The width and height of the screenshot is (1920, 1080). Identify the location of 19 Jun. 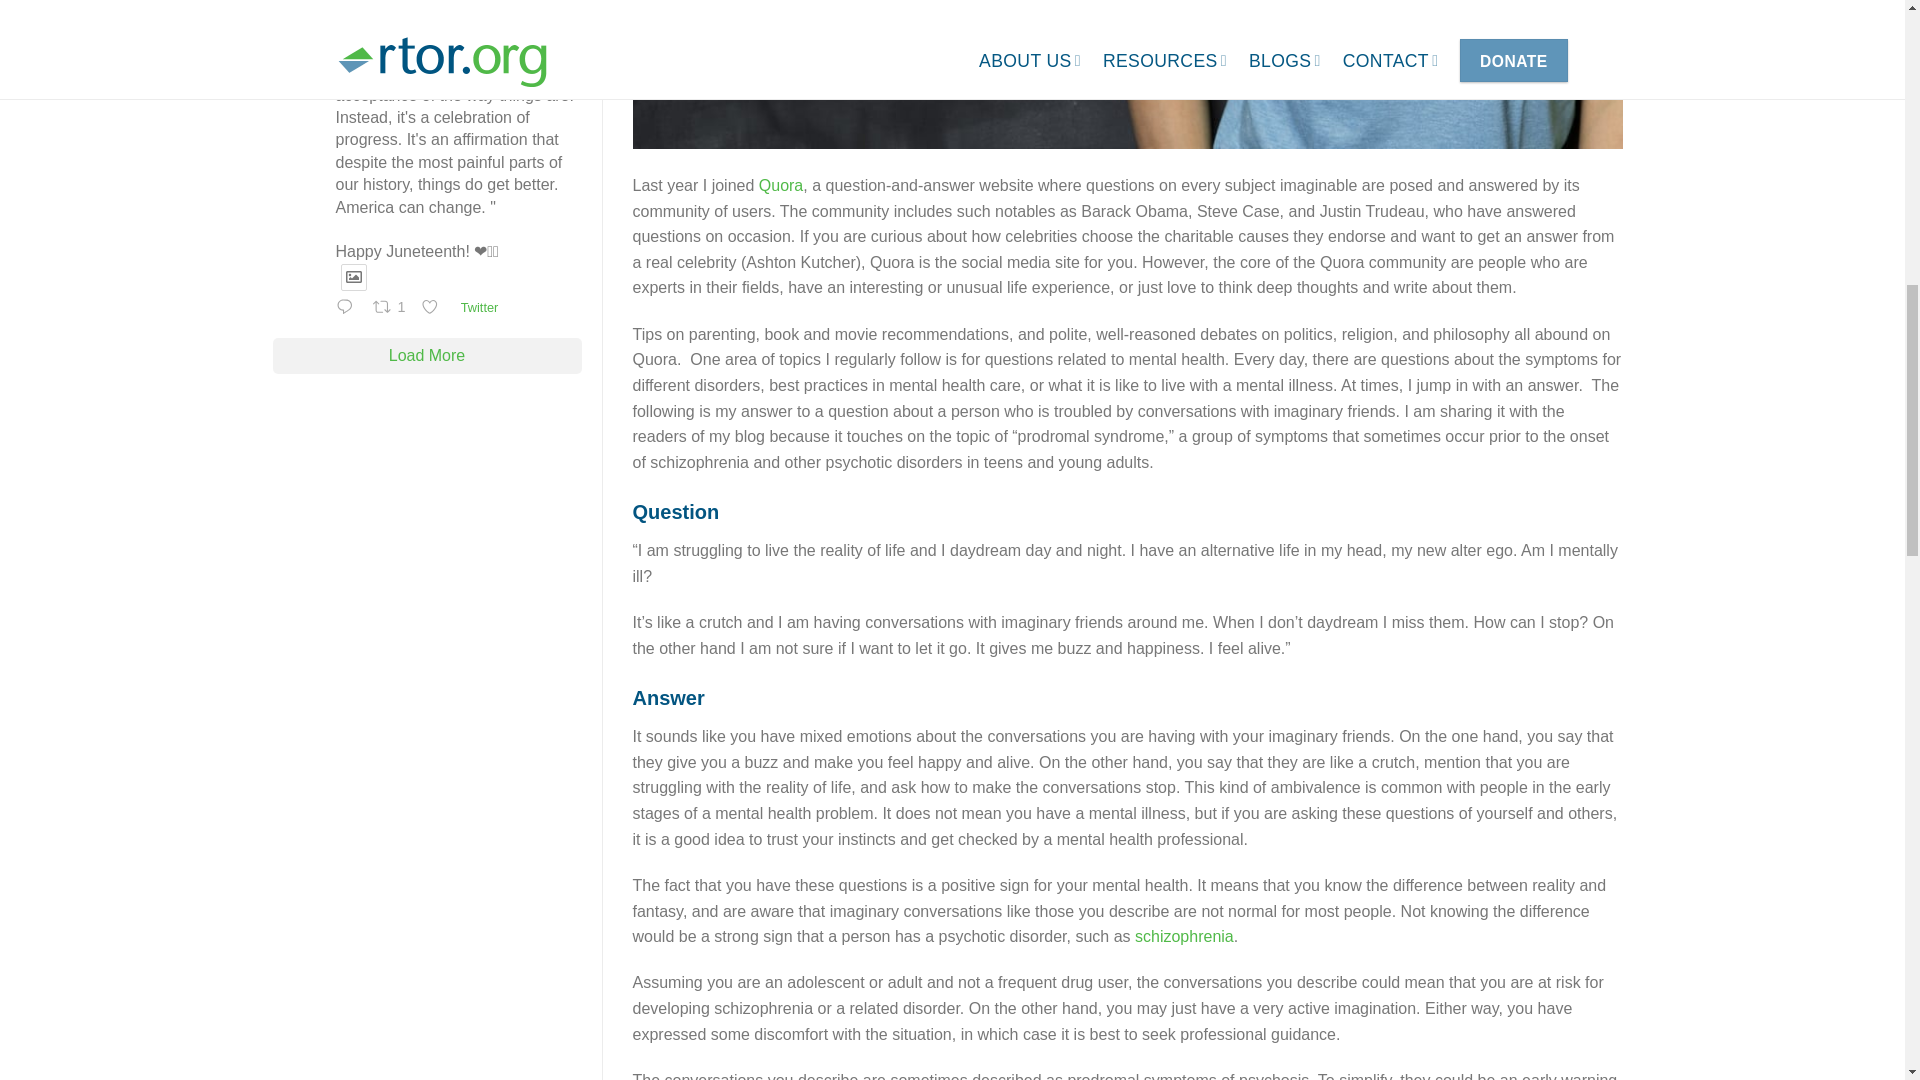
(367, 25).